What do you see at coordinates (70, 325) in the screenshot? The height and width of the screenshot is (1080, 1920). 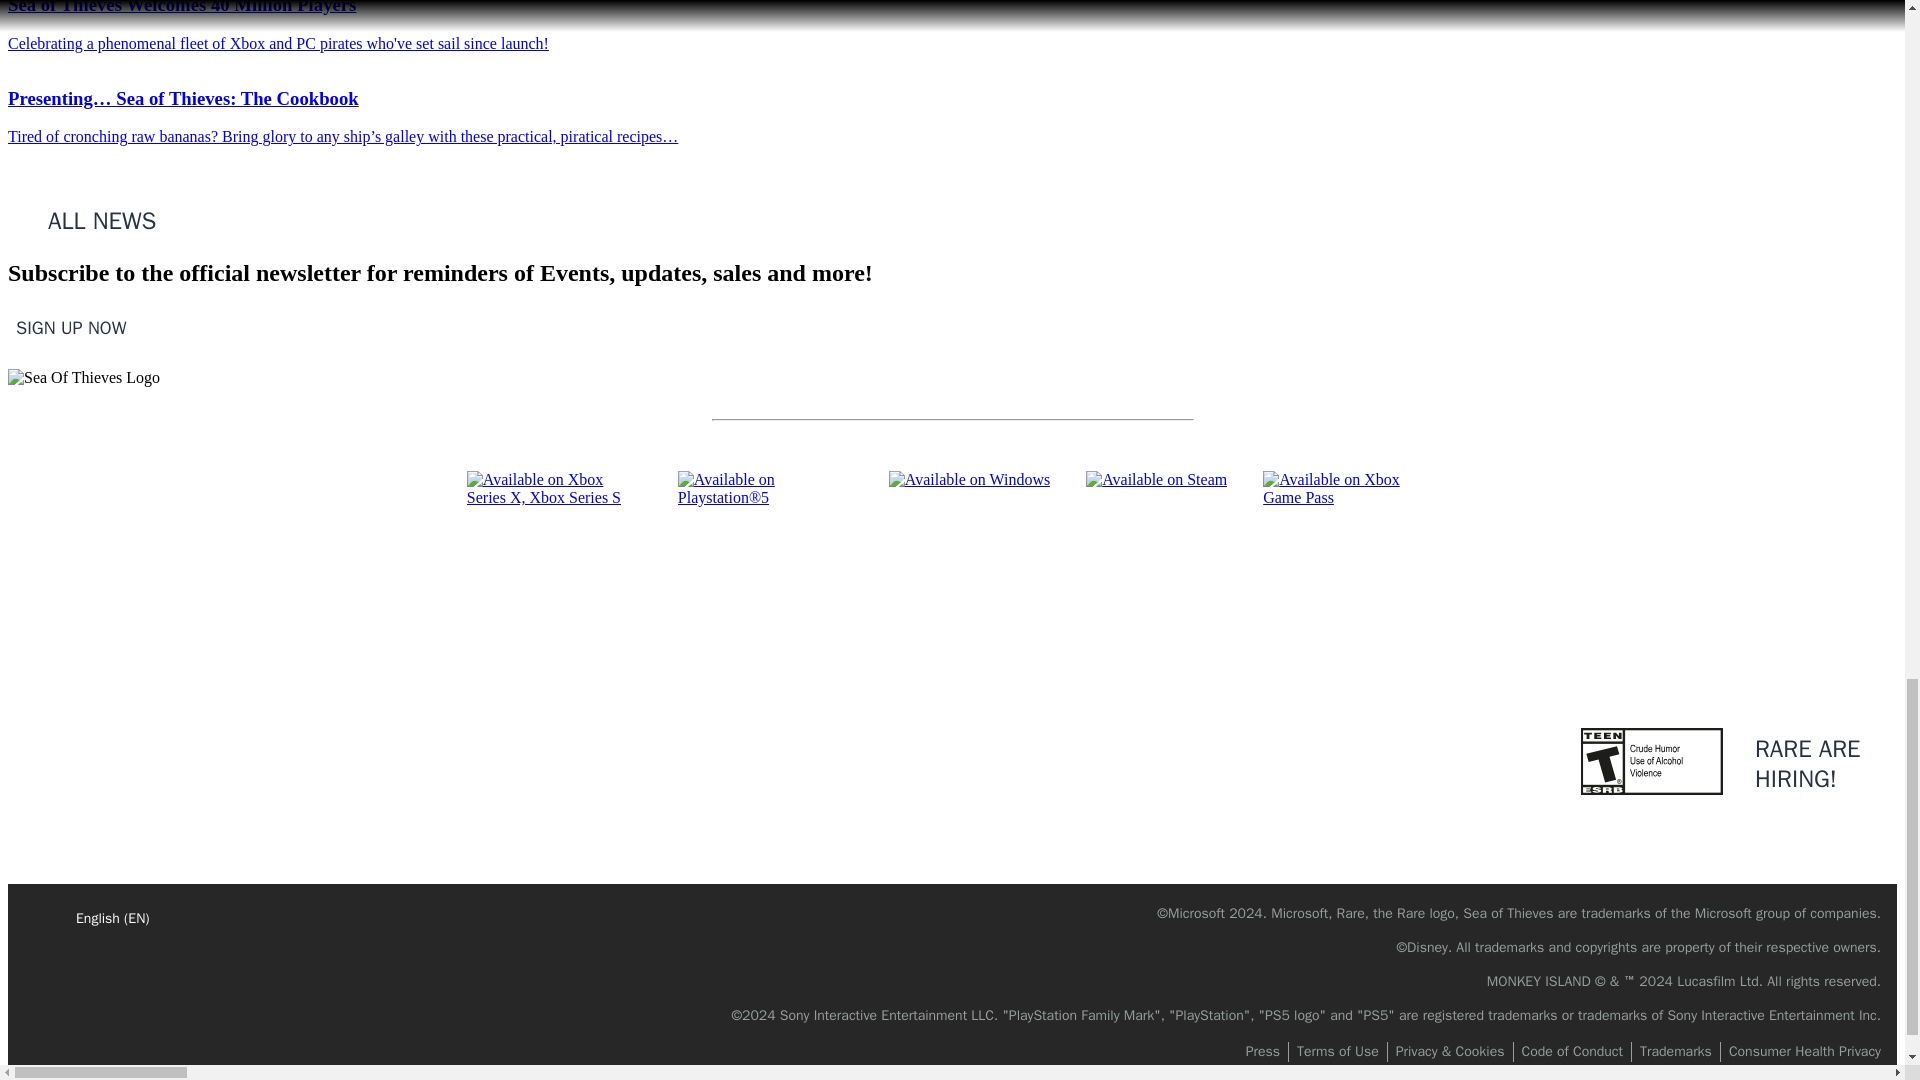 I see `SIGN UP NOW` at bounding box center [70, 325].